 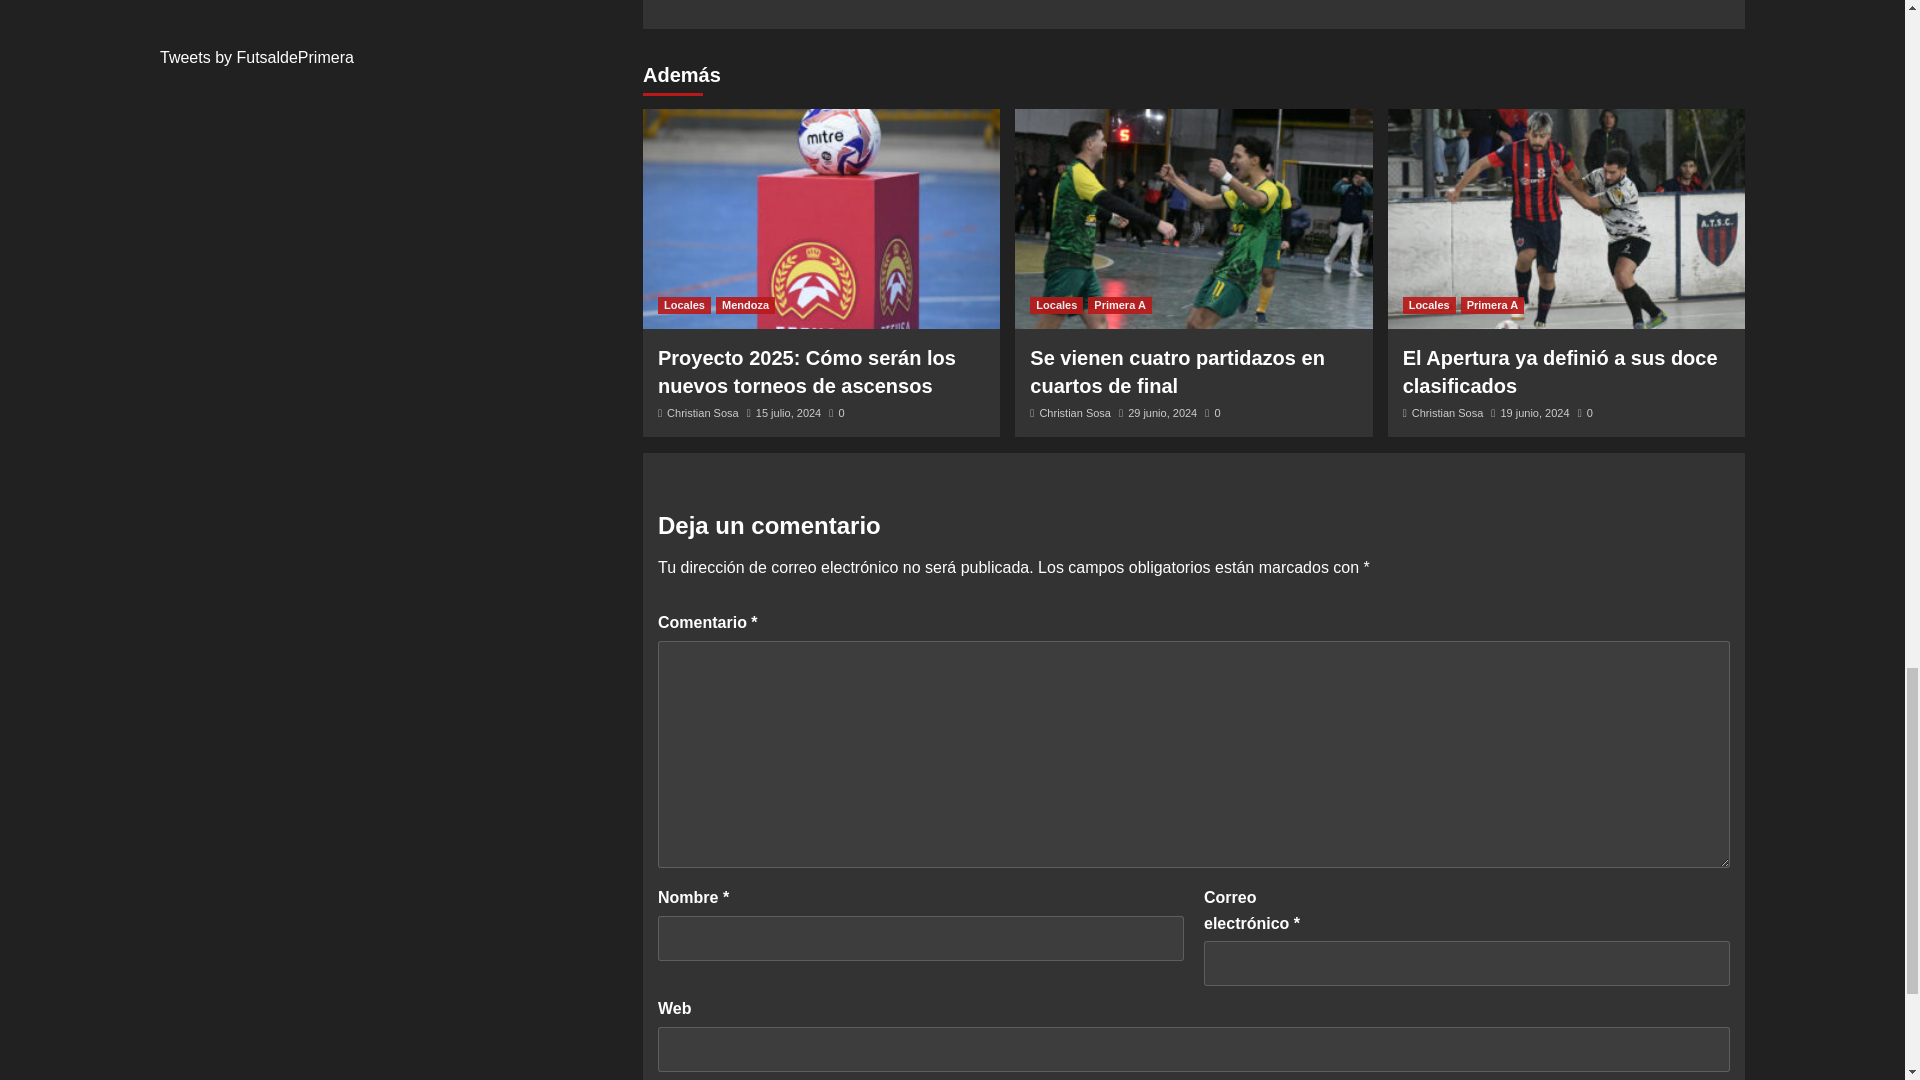 What do you see at coordinates (1074, 413) in the screenshot?
I see `Christian Sosa` at bounding box center [1074, 413].